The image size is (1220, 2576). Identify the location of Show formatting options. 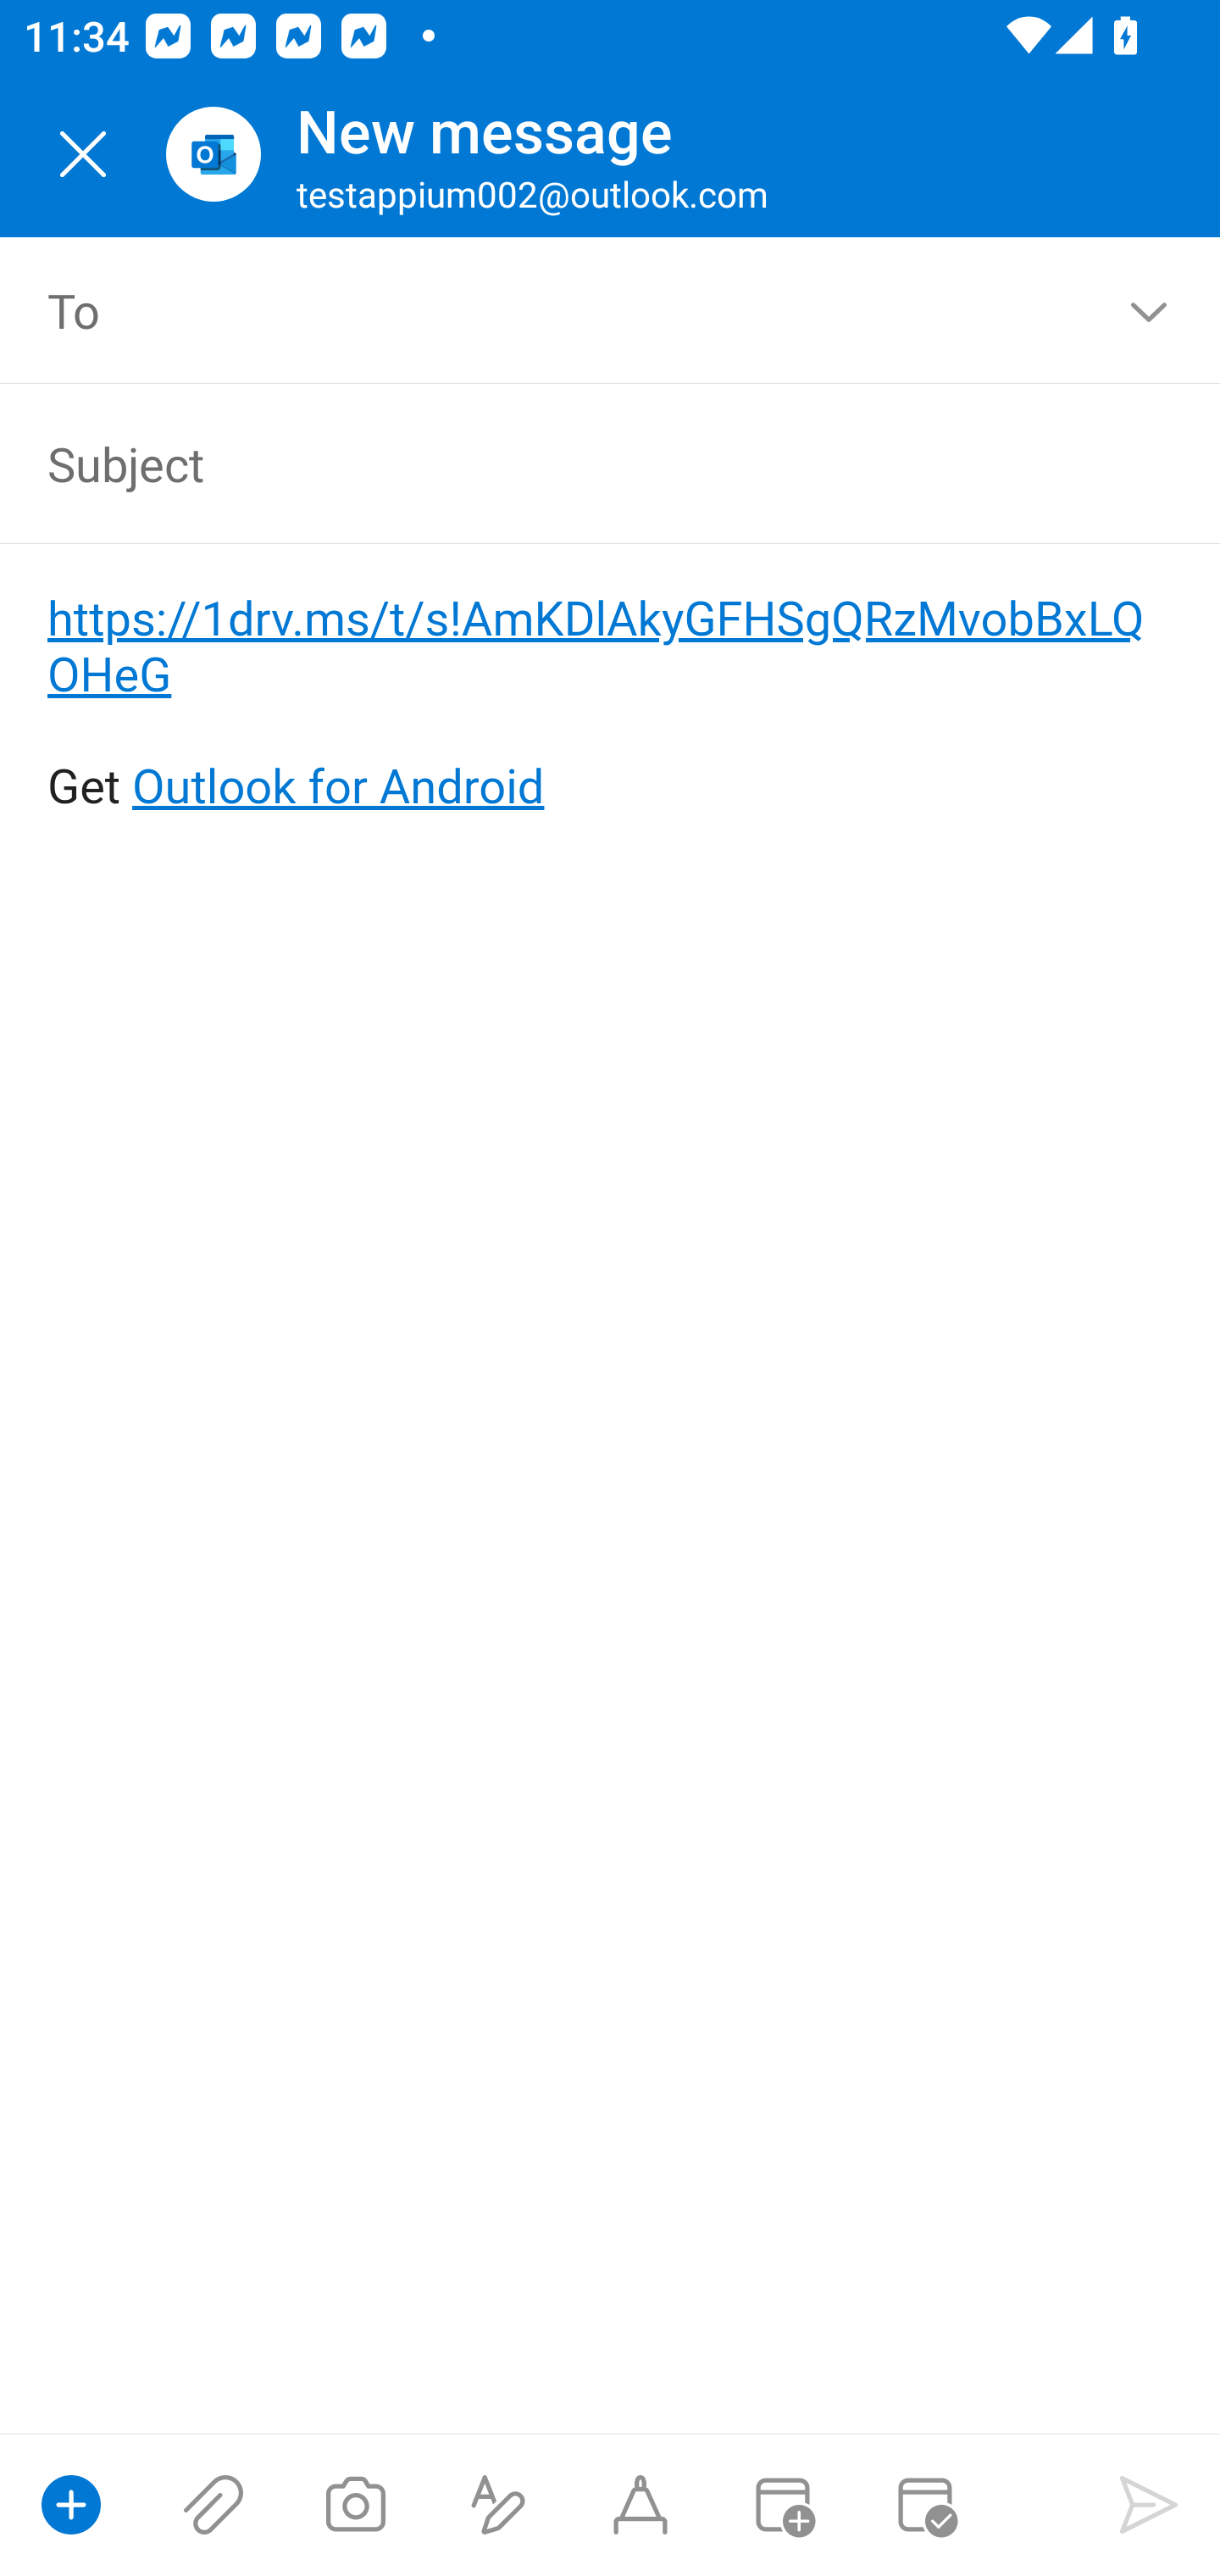
(498, 2505).